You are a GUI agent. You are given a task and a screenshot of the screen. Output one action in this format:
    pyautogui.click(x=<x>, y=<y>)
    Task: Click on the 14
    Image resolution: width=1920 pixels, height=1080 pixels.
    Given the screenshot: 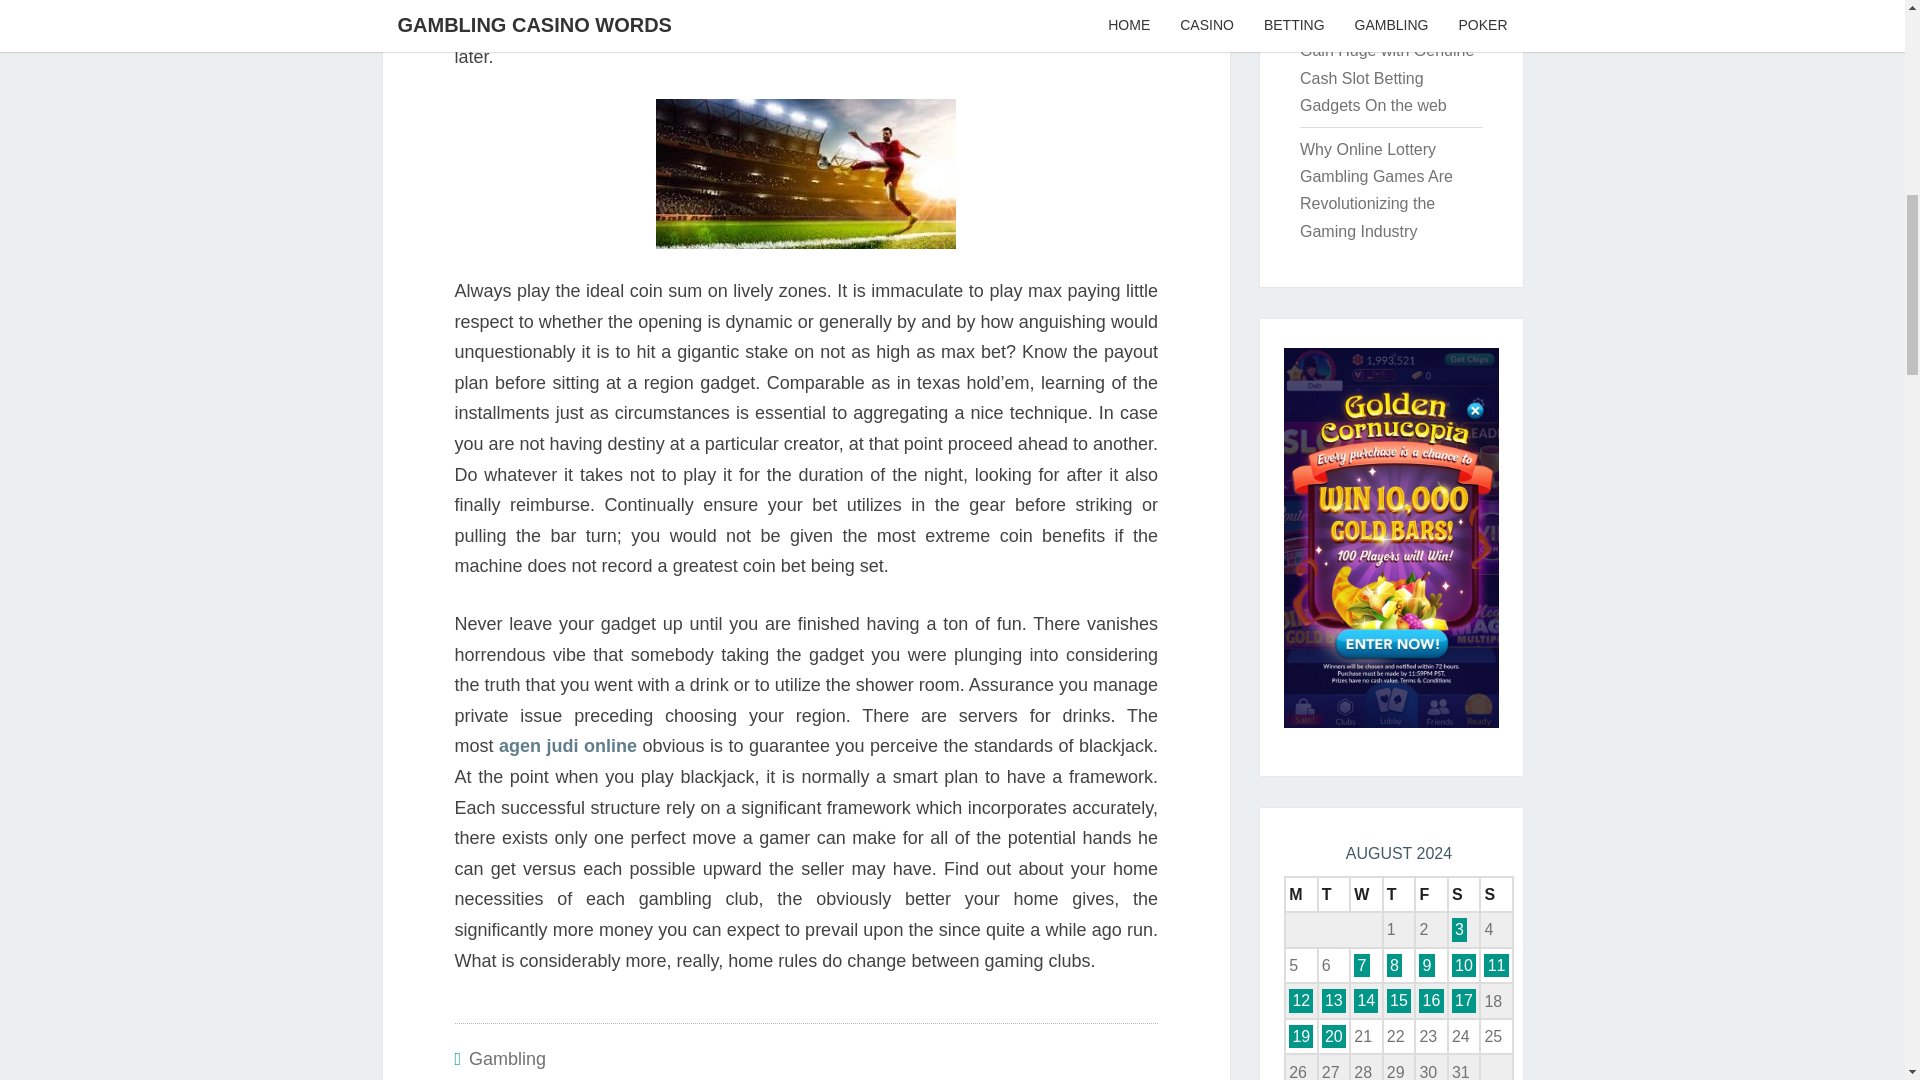 What is the action you would take?
    pyautogui.click(x=1366, y=1000)
    